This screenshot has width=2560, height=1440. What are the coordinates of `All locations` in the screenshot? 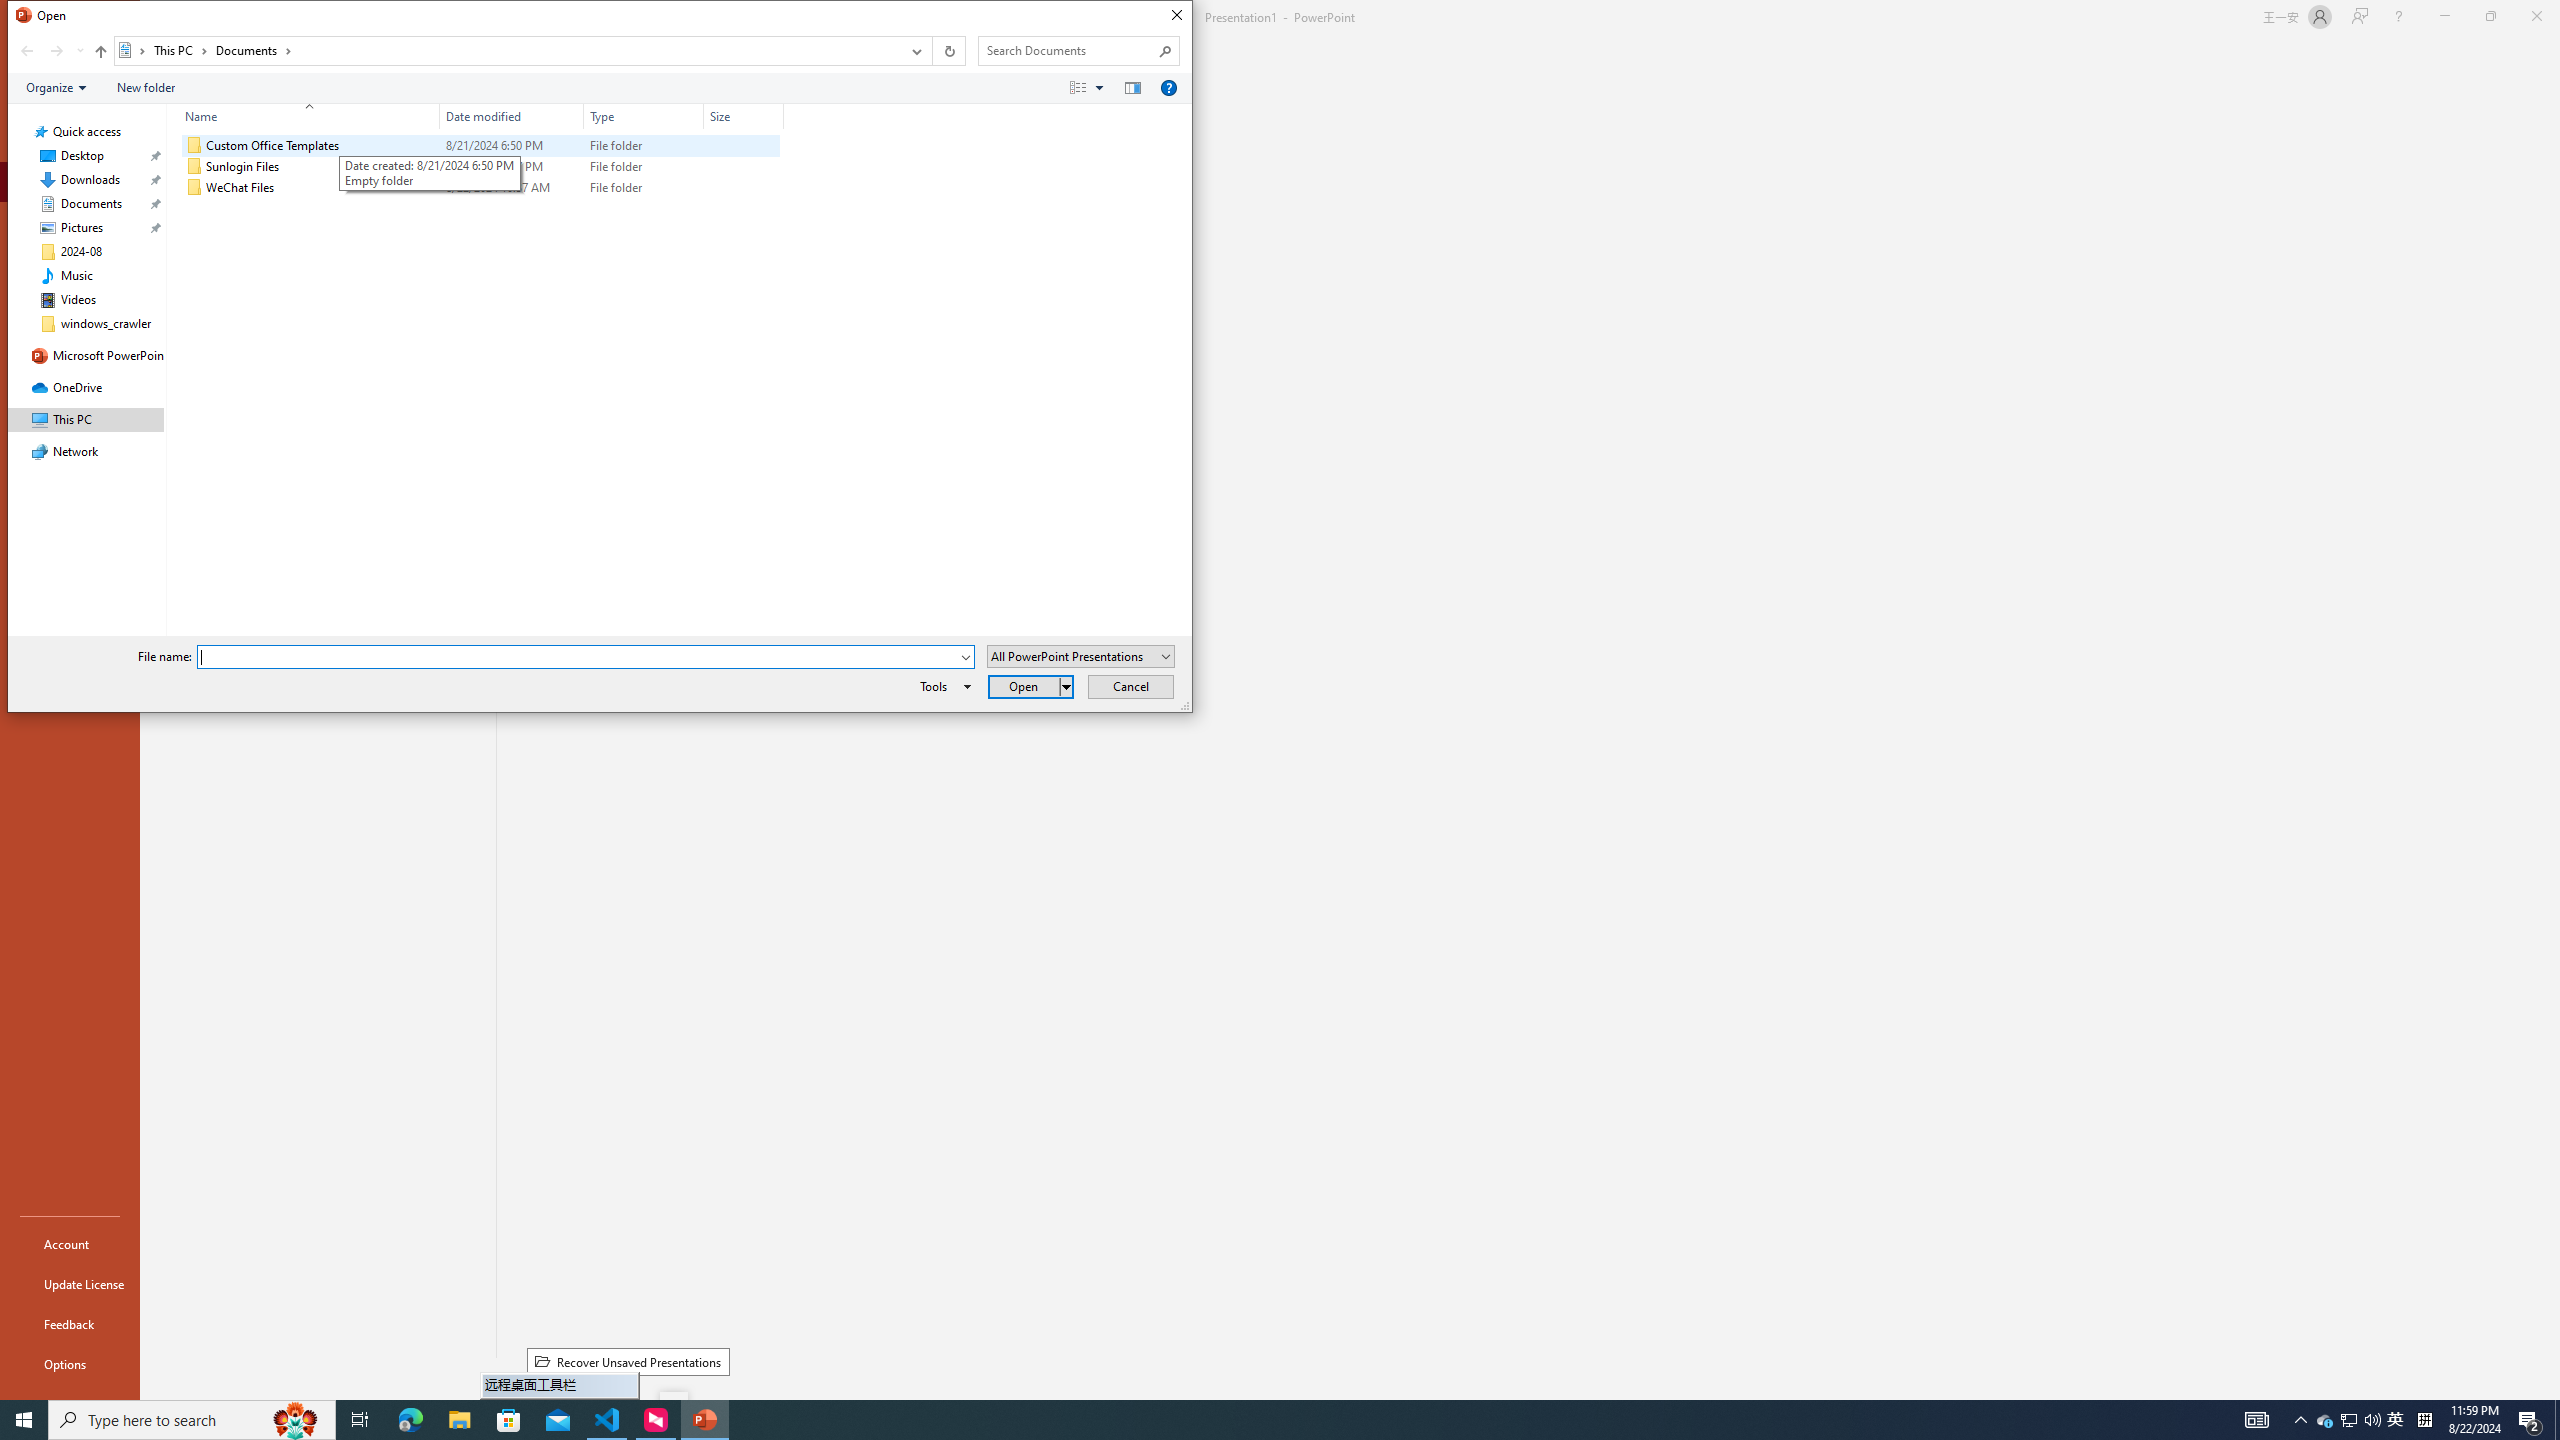 It's located at (133, 50).